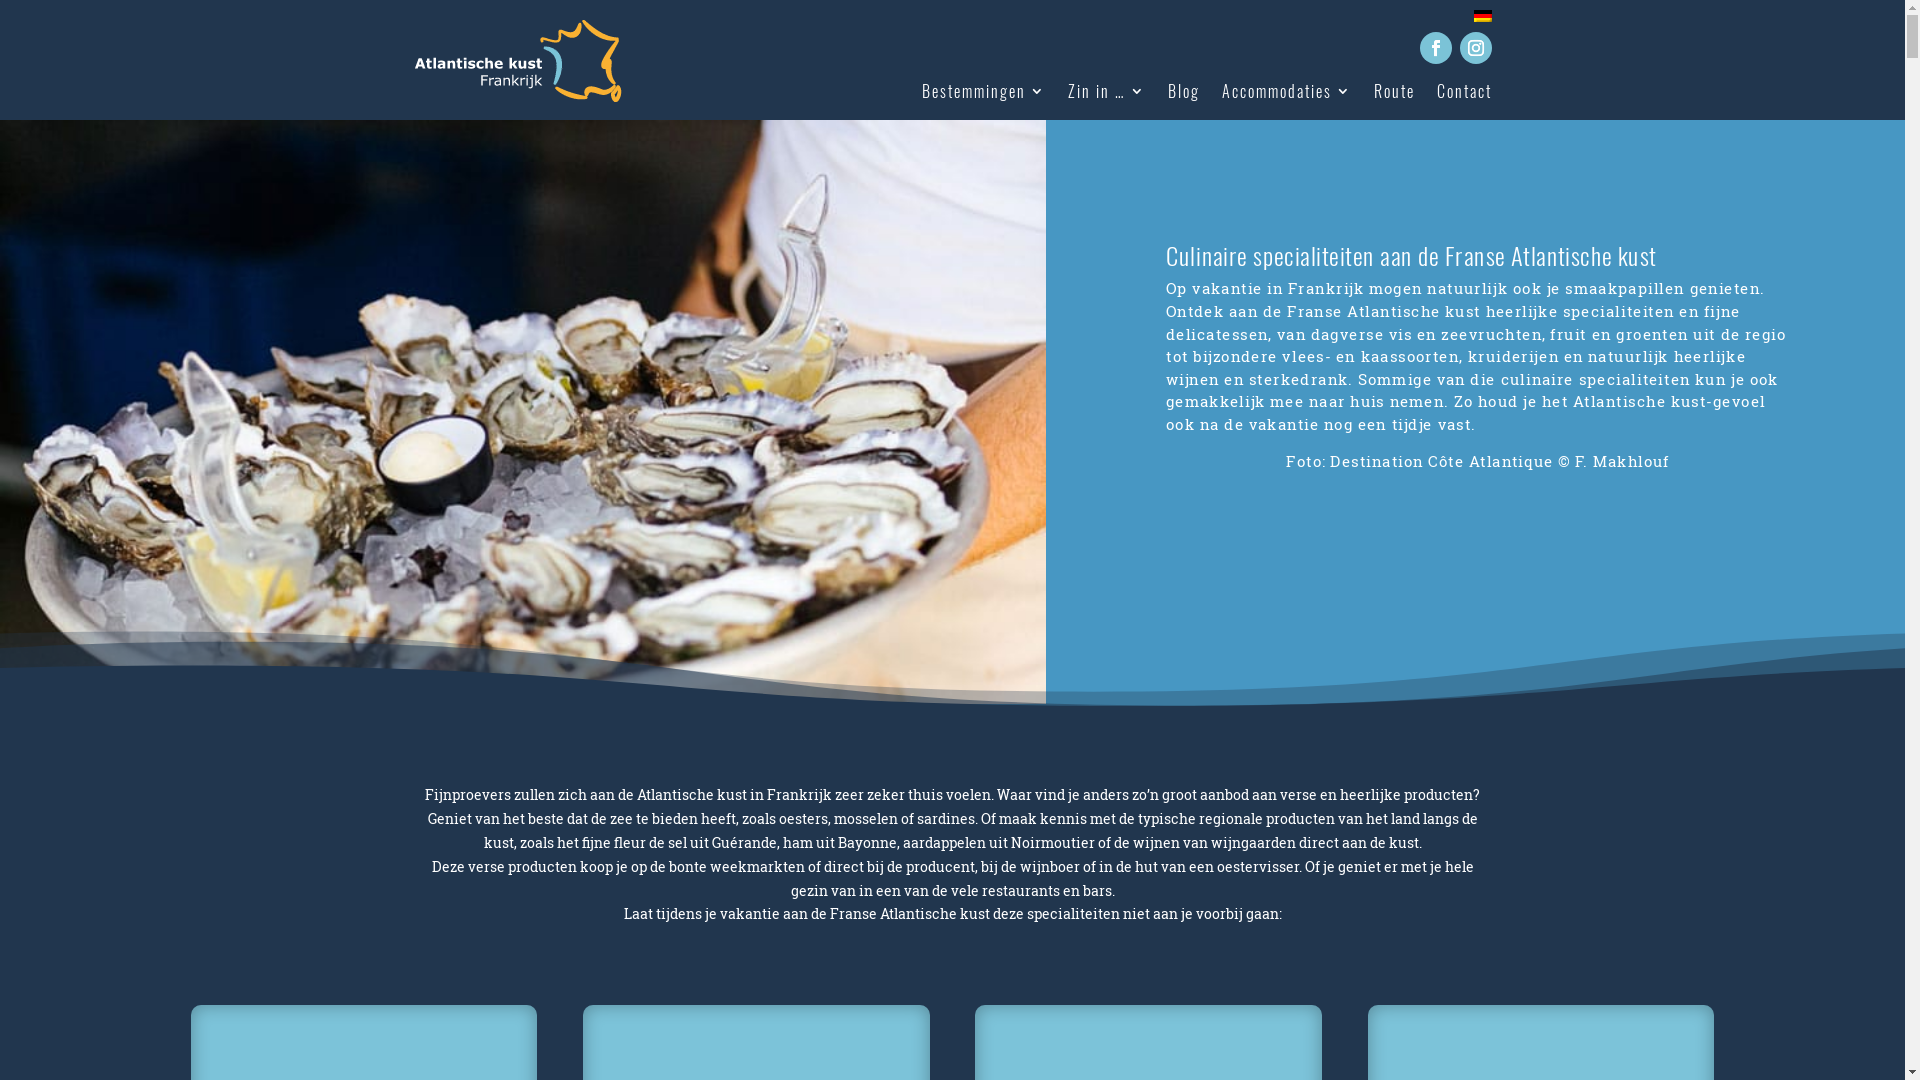 The width and height of the screenshot is (1920, 1080). I want to click on Volg op Instagram, so click(1476, 48).